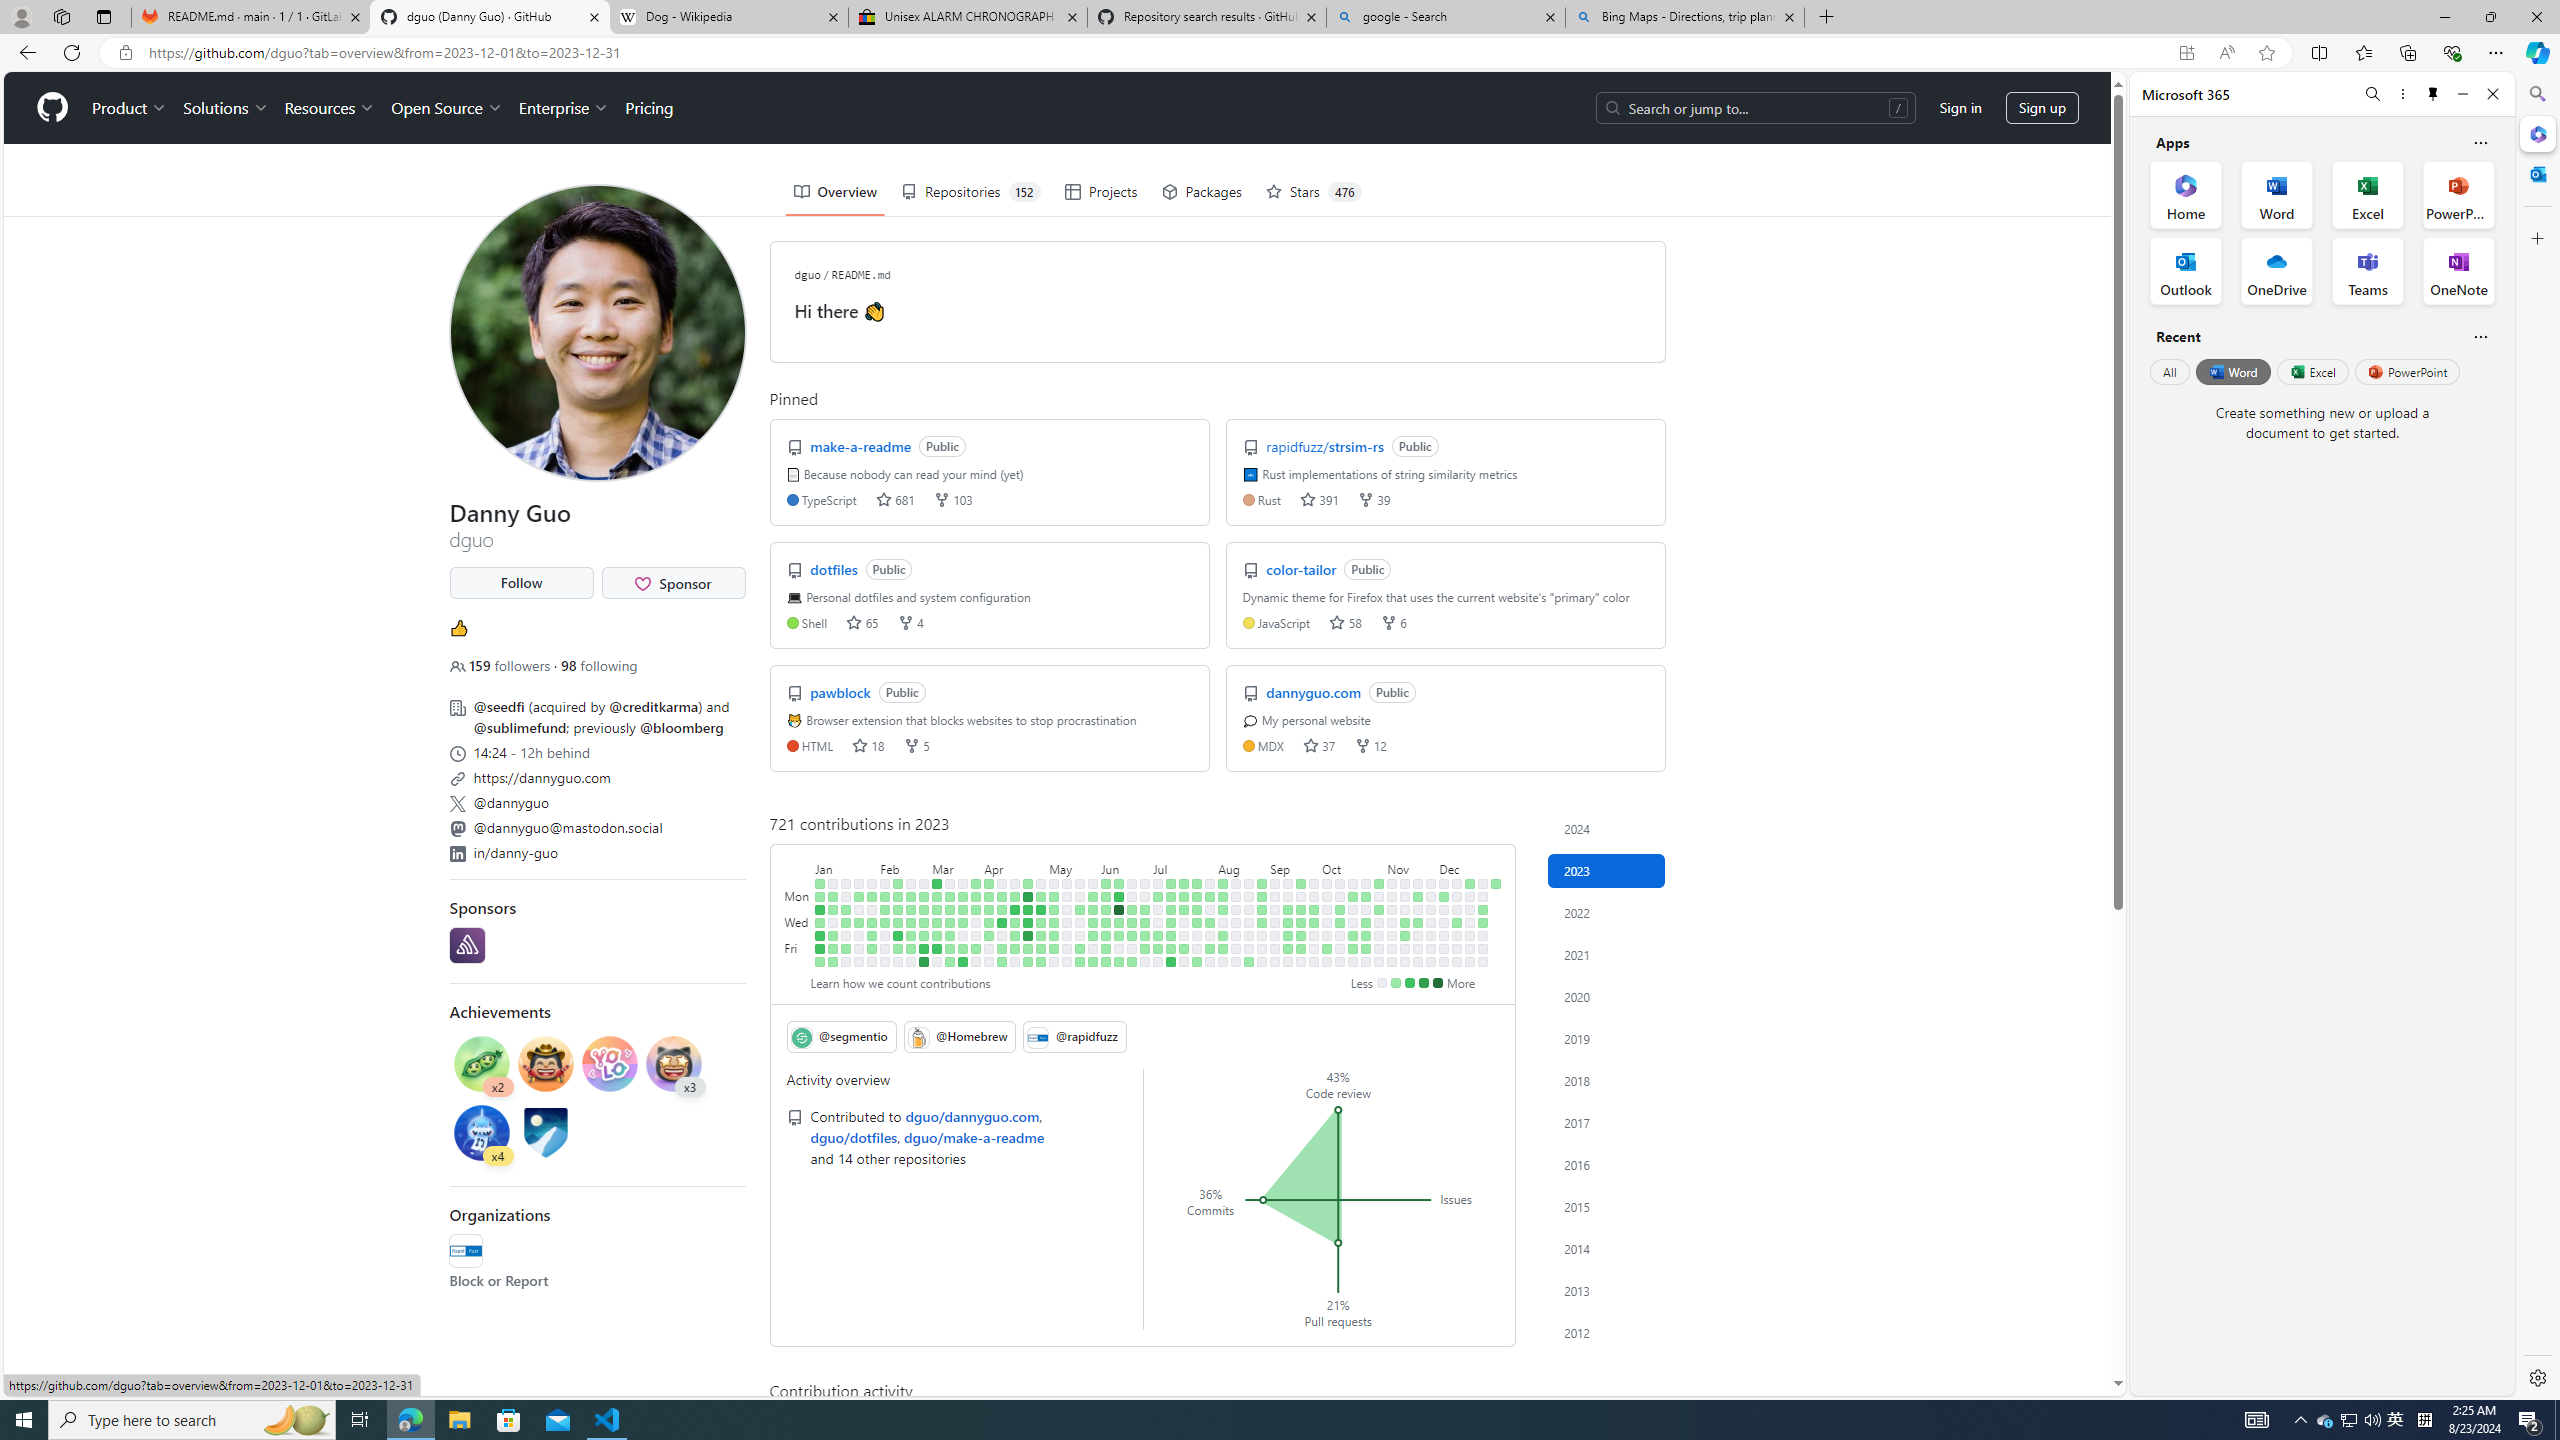  What do you see at coordinates (1118, 922) in the screenshot?
I see `7 contributions on June 14th.` at bounding box center [1118, 922].